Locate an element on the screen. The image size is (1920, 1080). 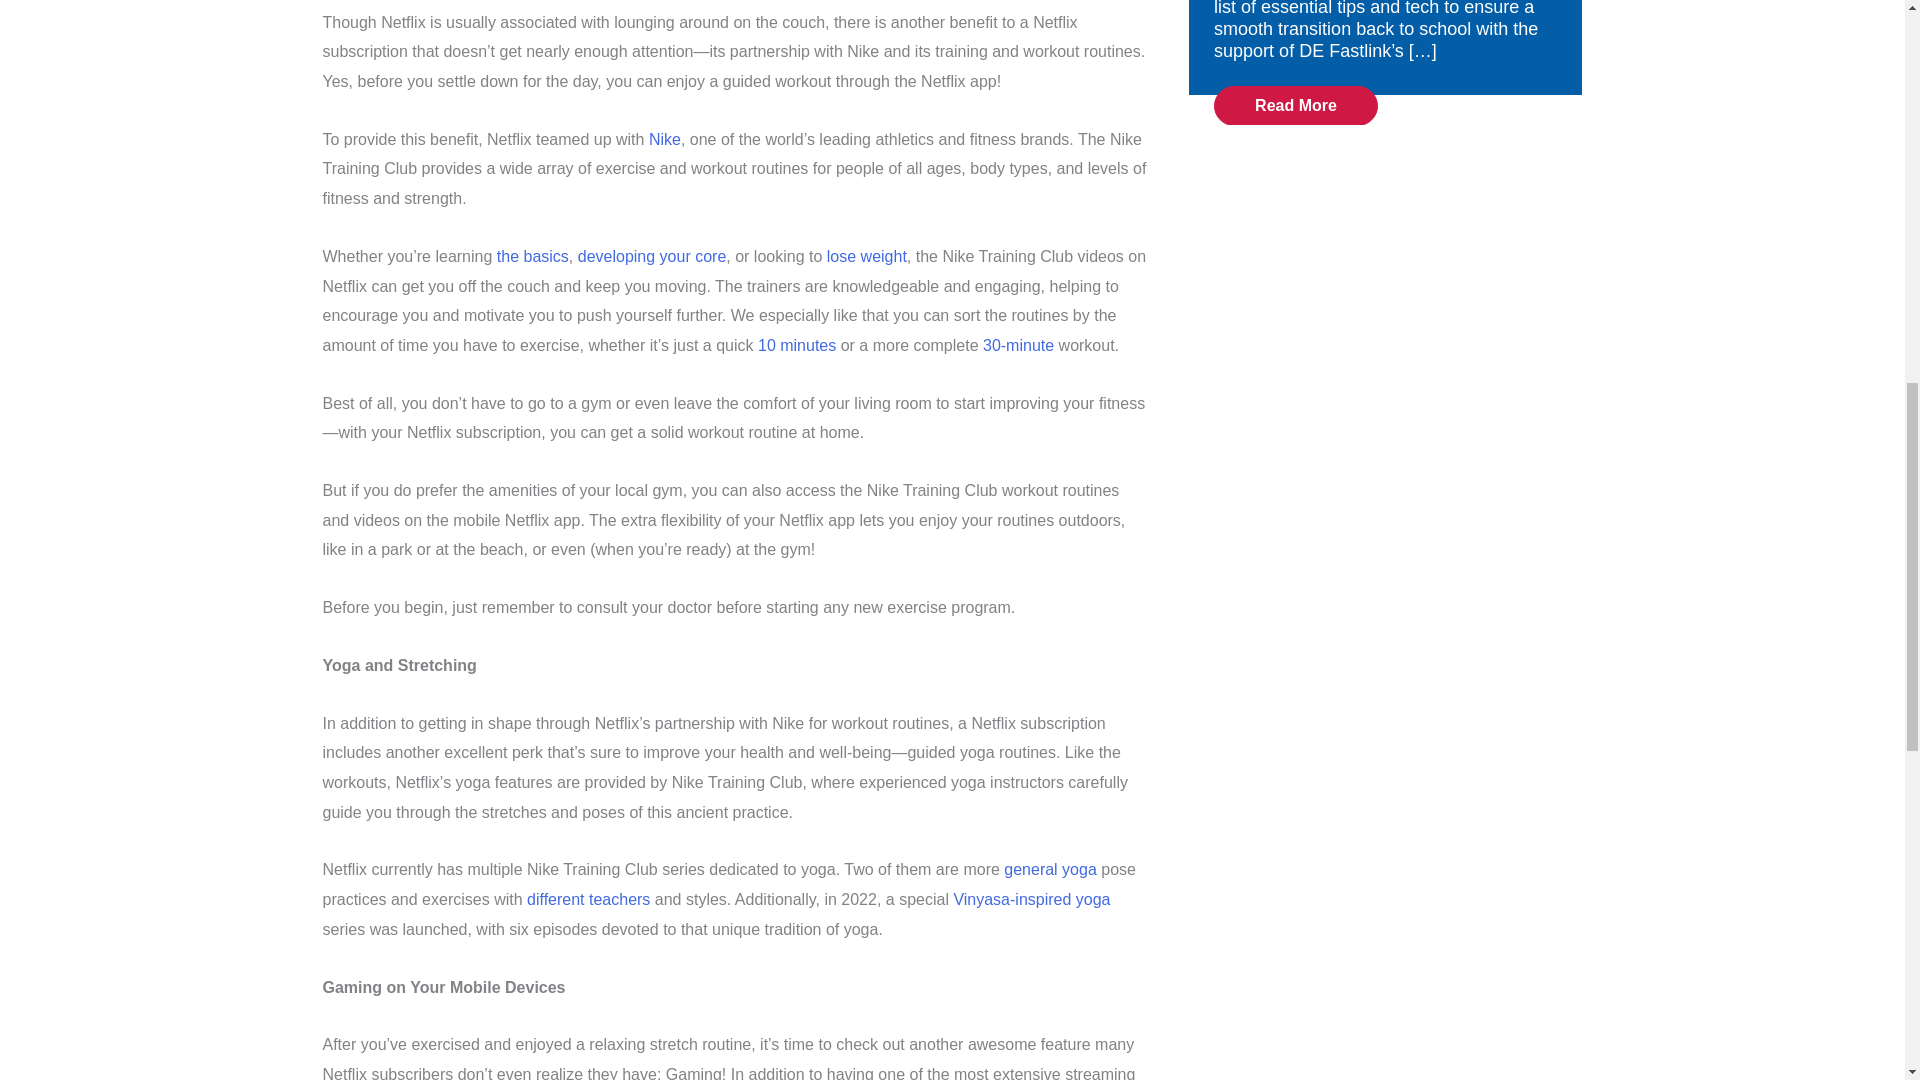
developing your core is located at coordinates (652, 256).